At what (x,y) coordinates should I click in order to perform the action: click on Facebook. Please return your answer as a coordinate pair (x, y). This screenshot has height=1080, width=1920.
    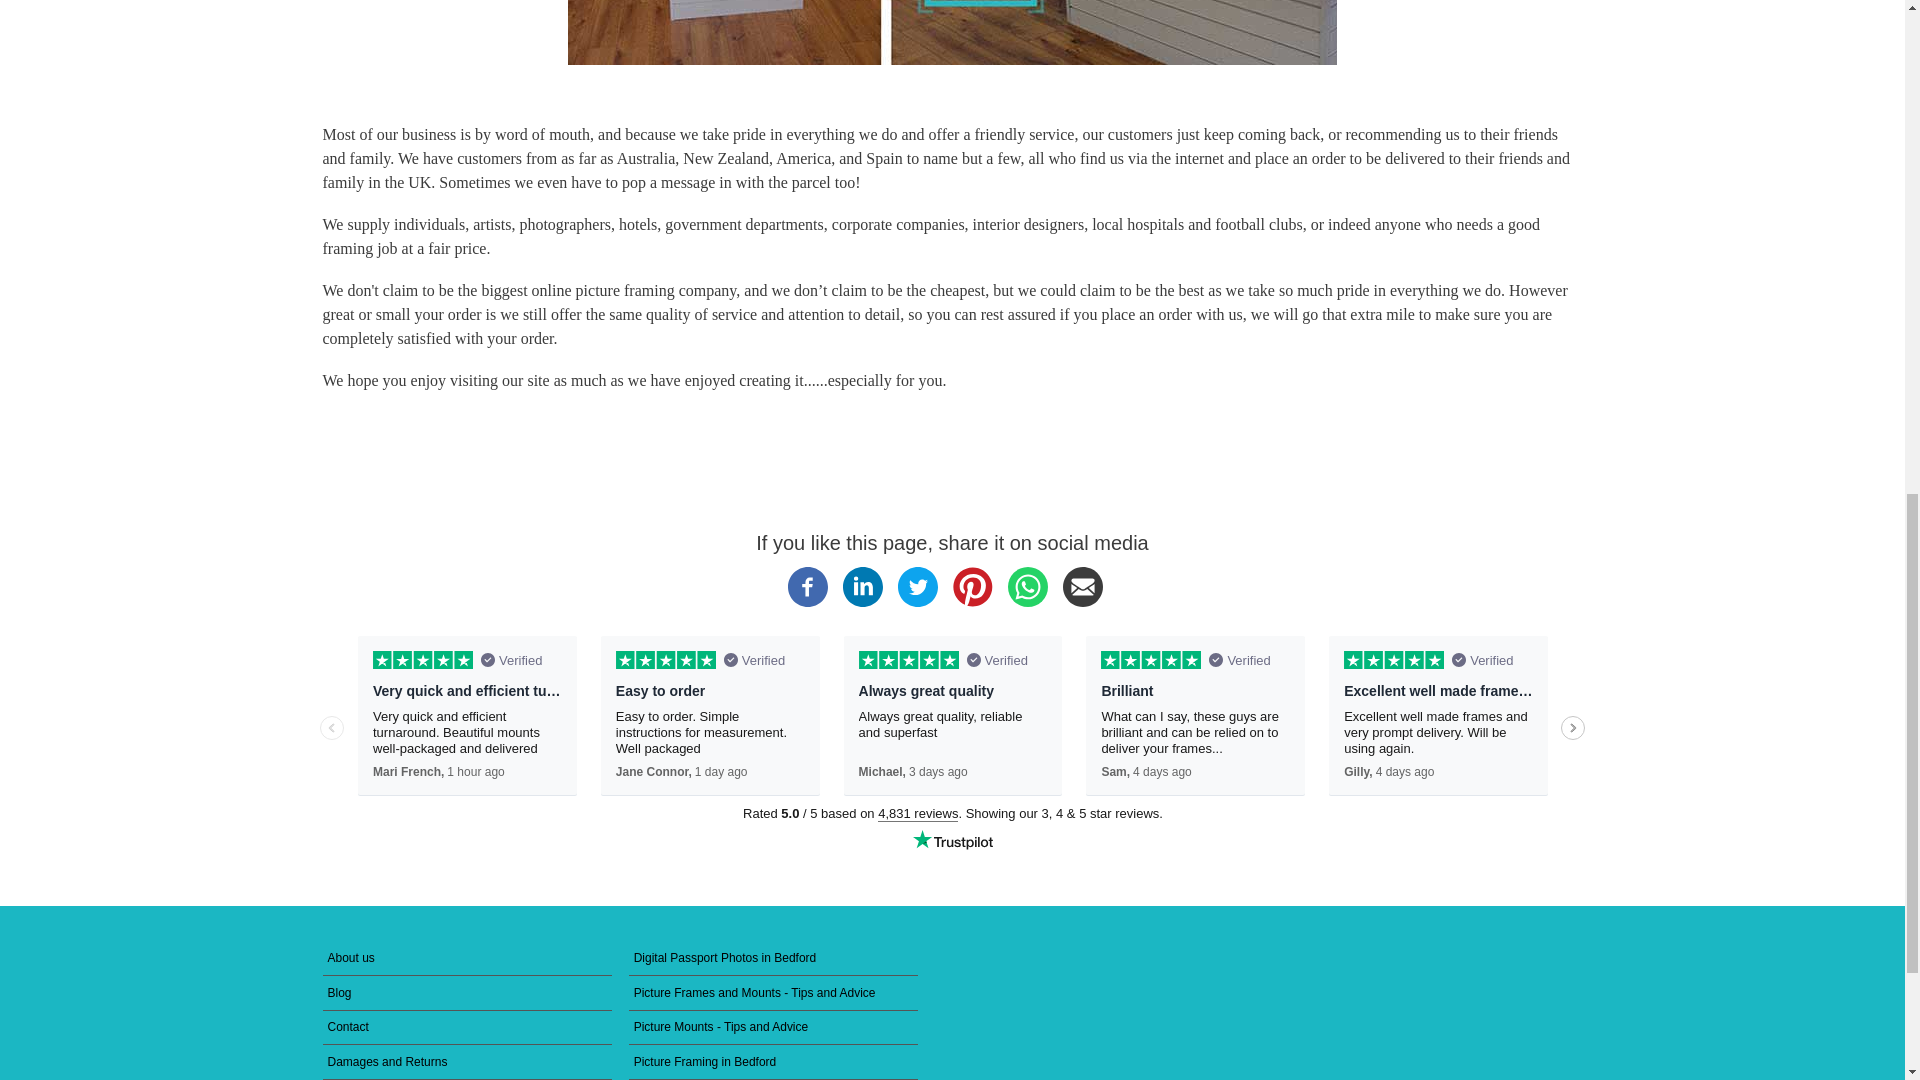
    Looking at the image, I should click on (807, 602).